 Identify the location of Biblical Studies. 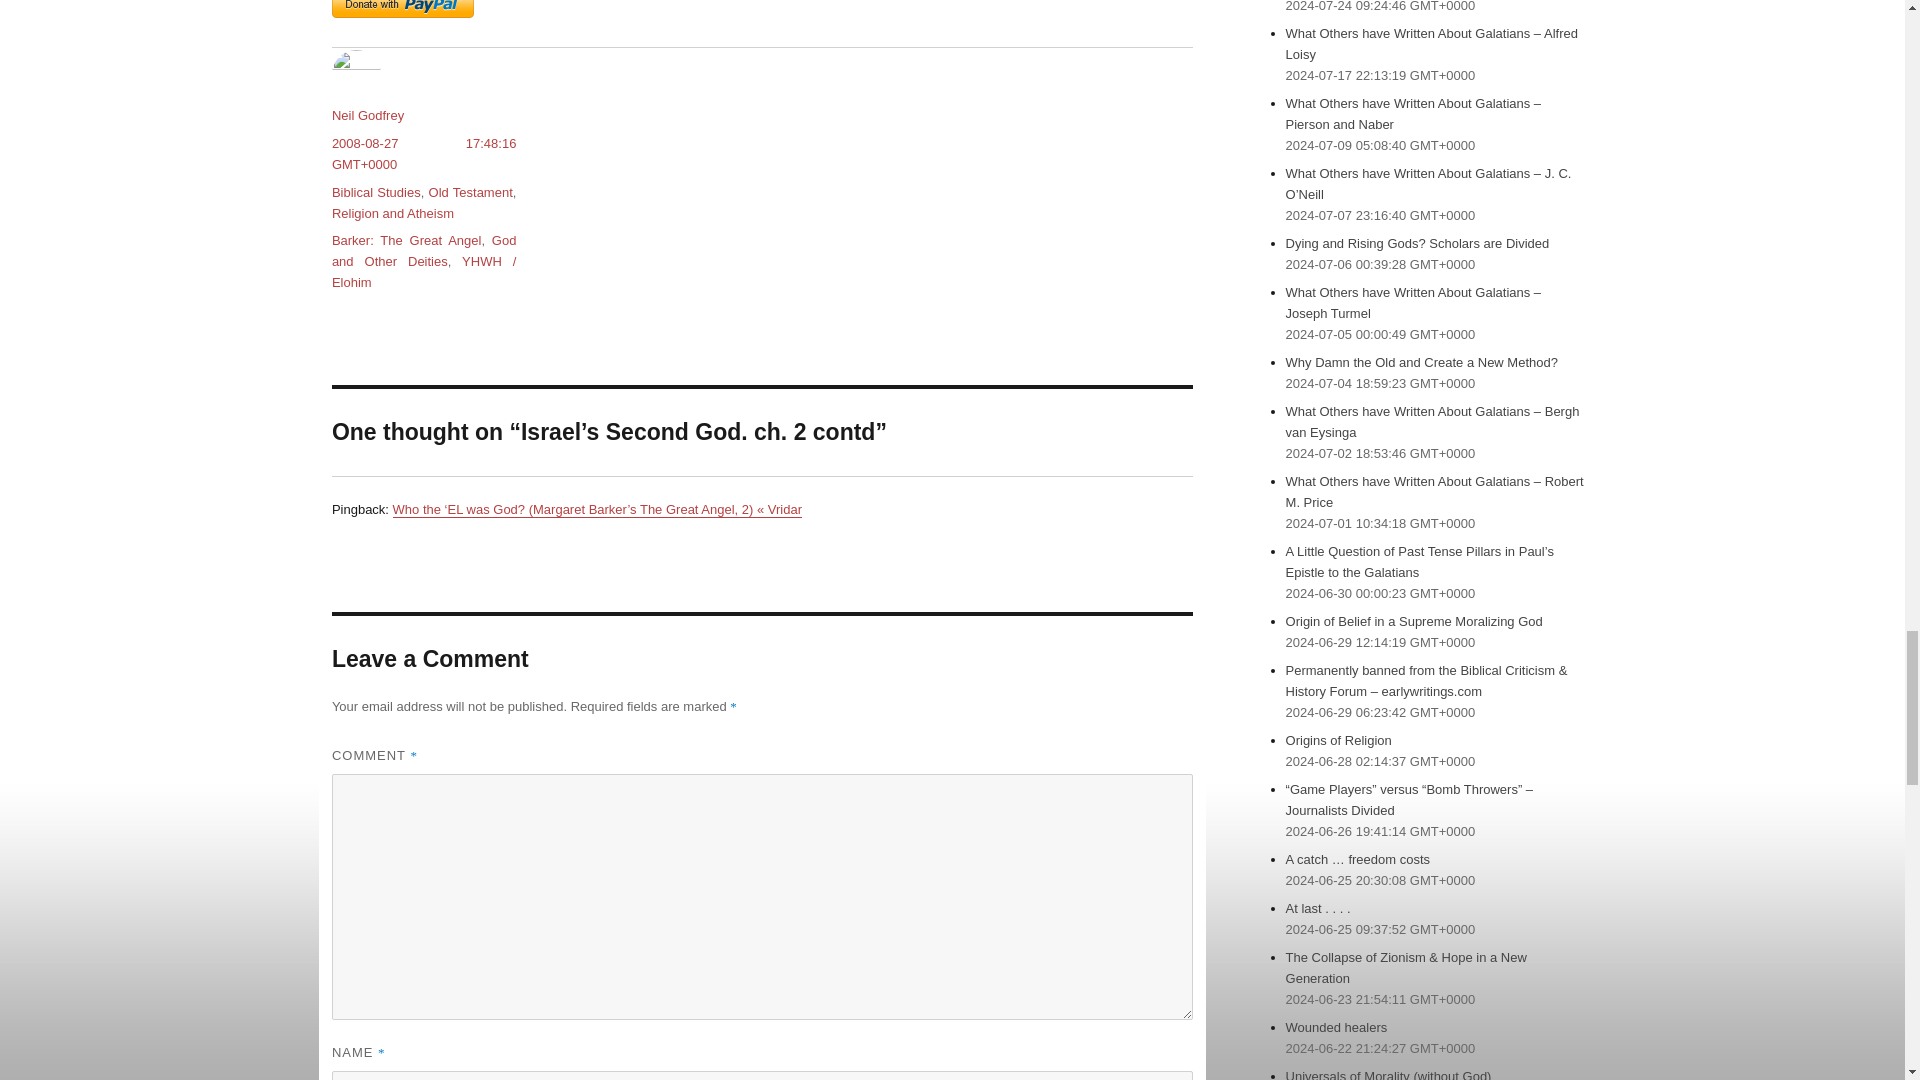
(376, 192).